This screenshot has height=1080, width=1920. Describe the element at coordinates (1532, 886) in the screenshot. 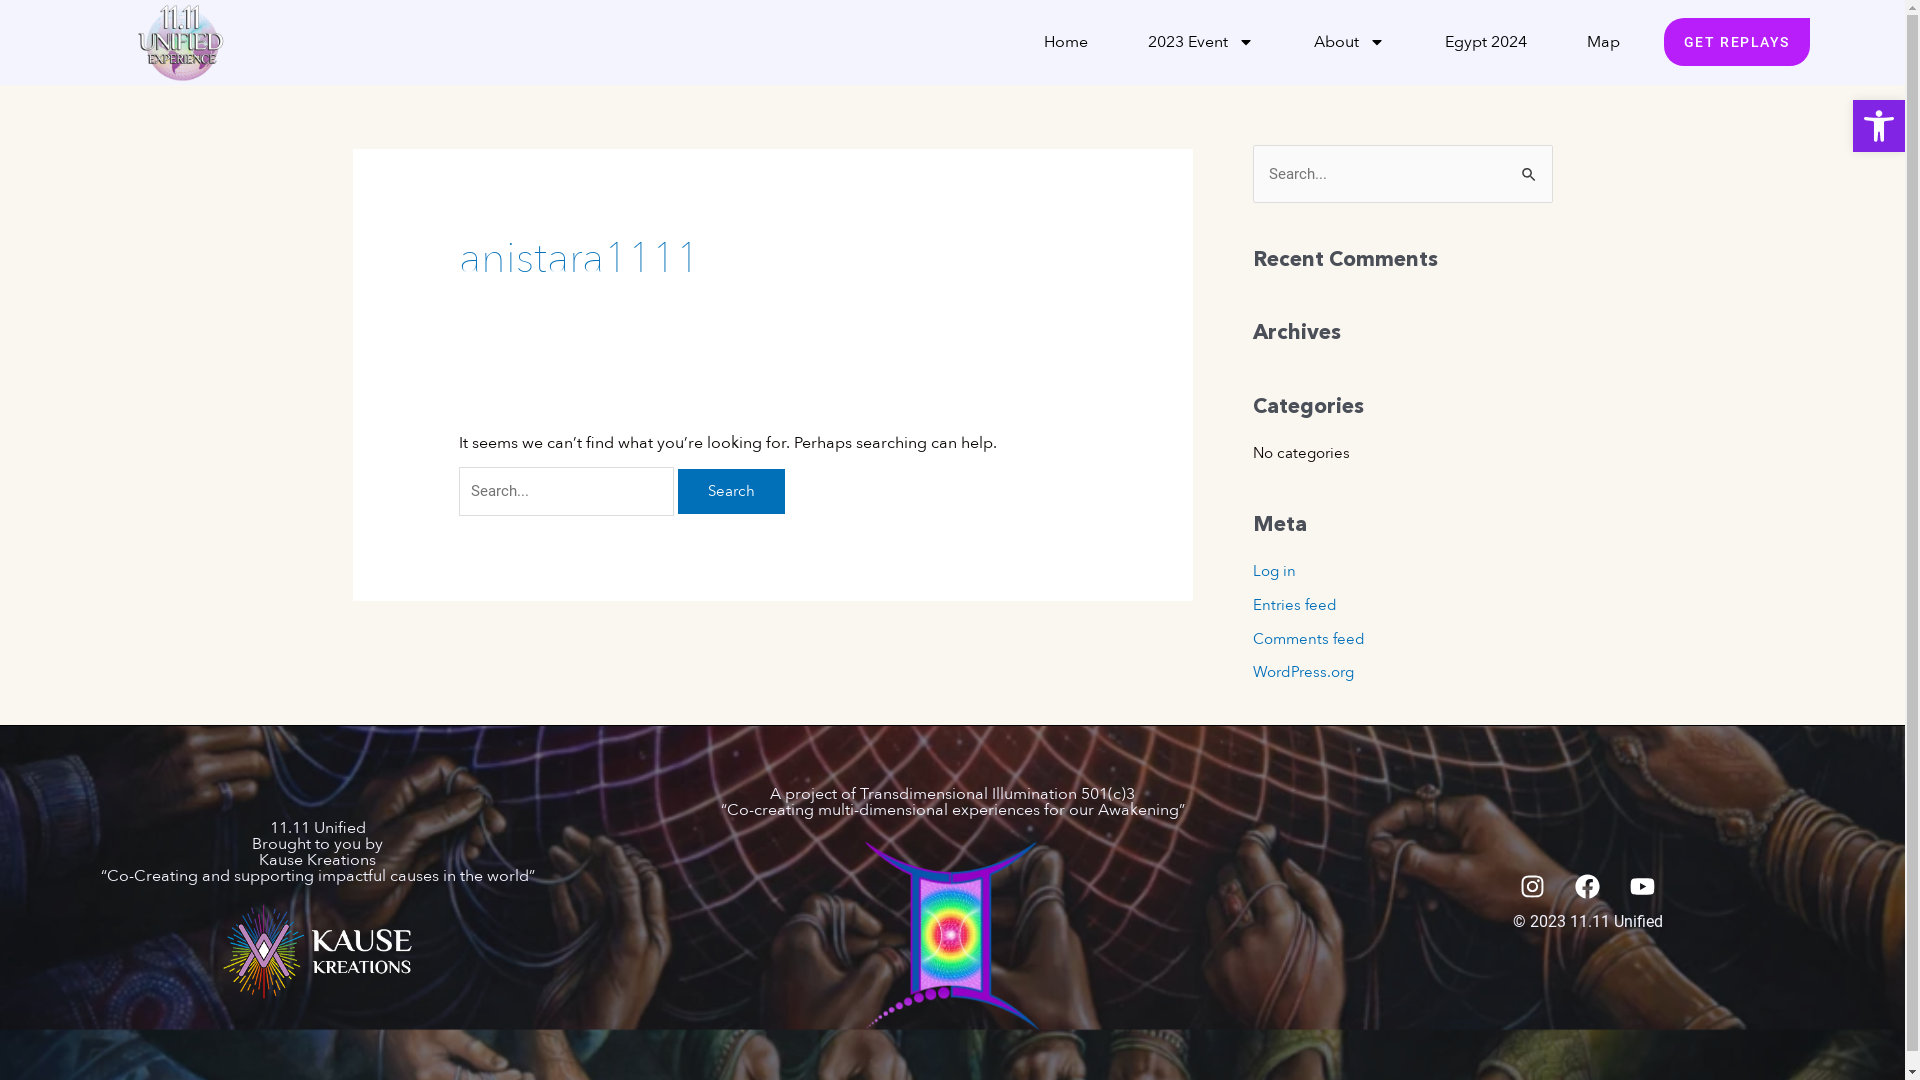

I see `Instagram` at that location.